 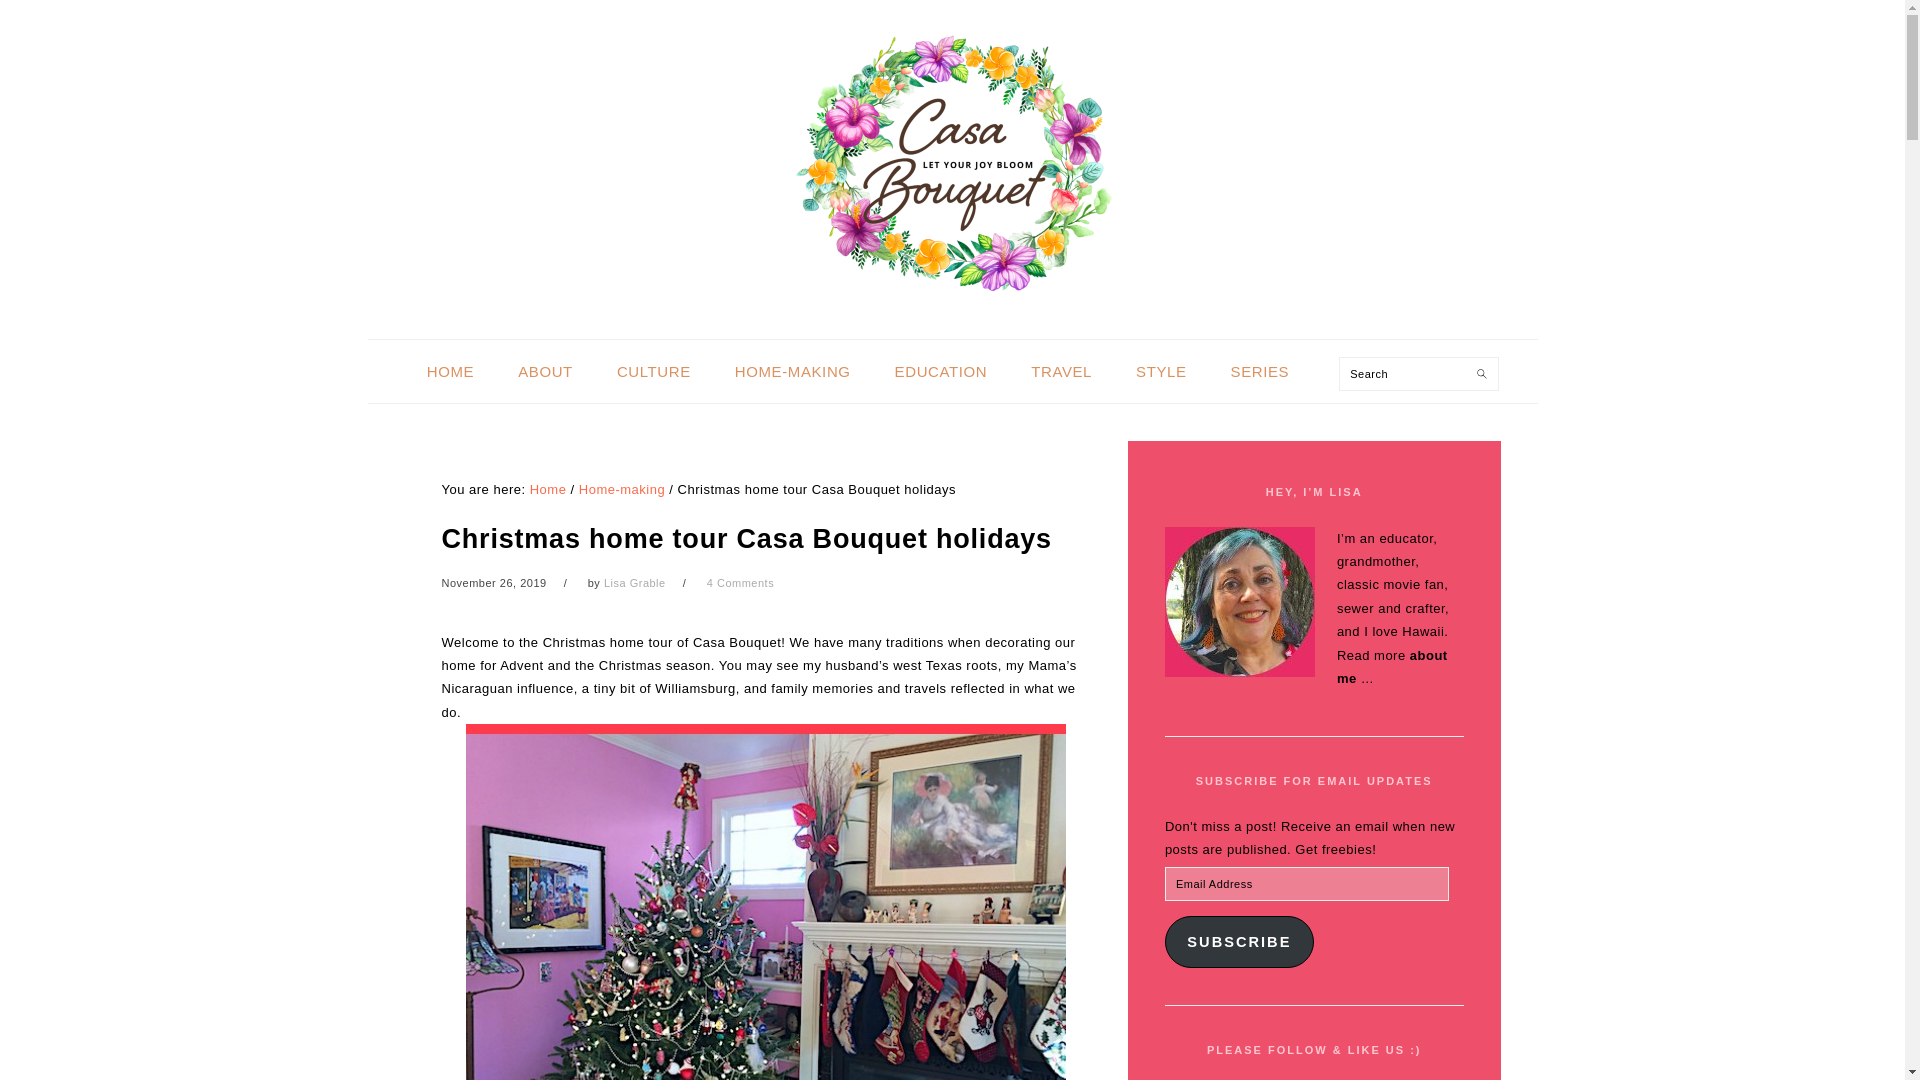 I want to click on Lisa Grable, so click(x=635, y=582).